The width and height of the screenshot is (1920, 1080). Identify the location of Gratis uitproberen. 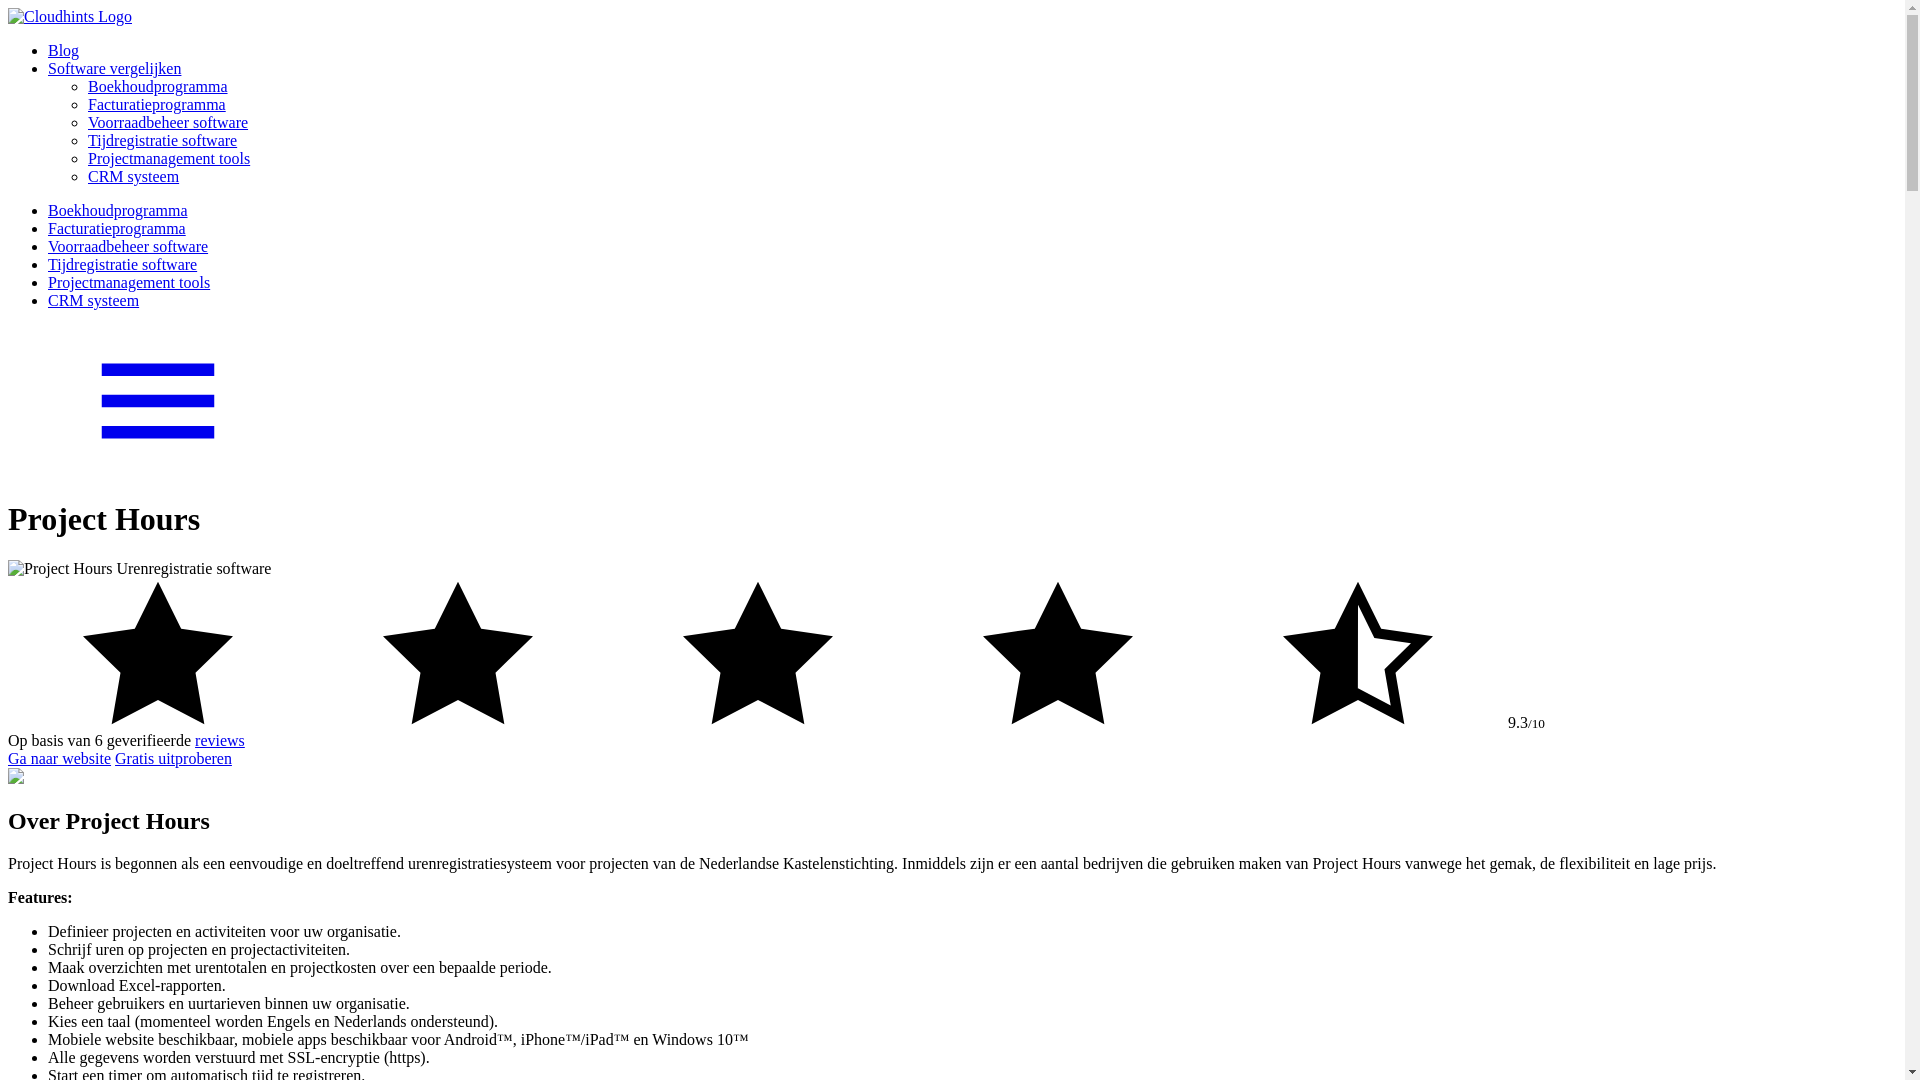
(174, 758).